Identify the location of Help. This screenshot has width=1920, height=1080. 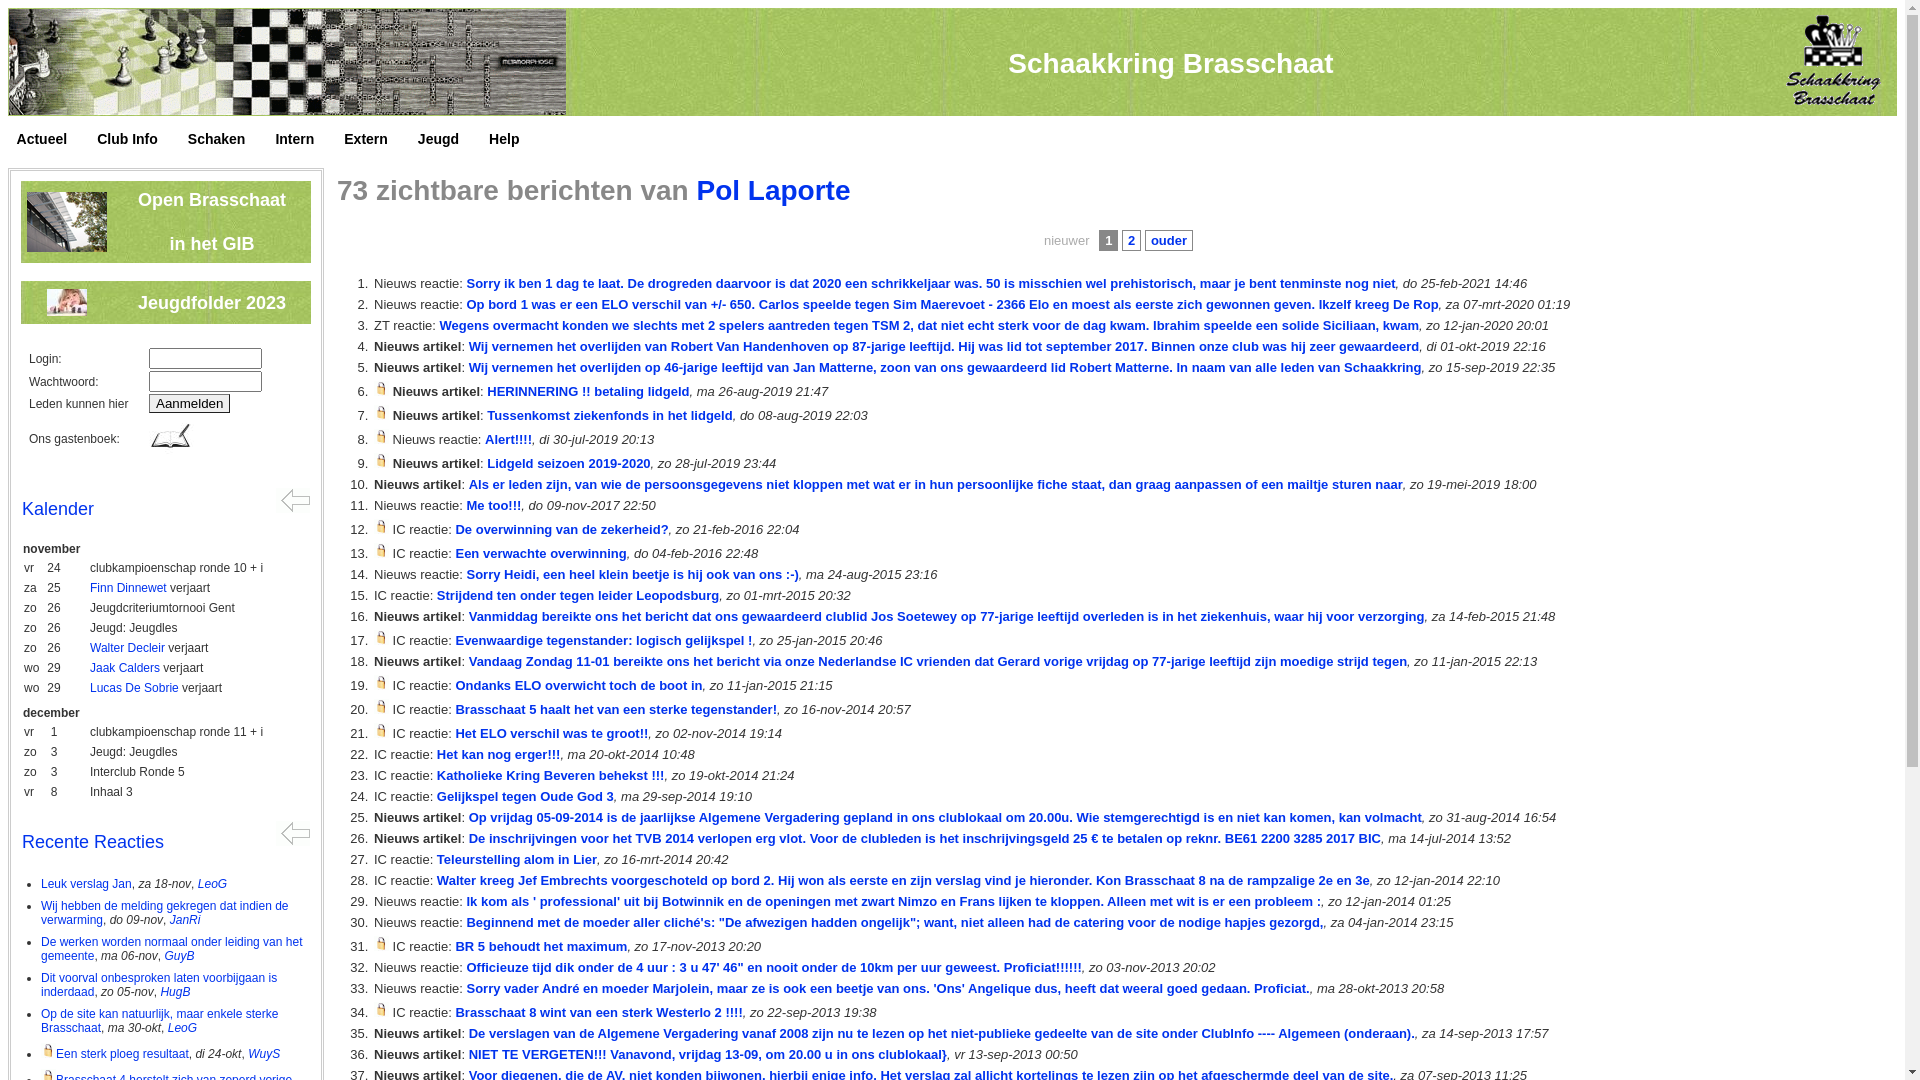
(514, 140).